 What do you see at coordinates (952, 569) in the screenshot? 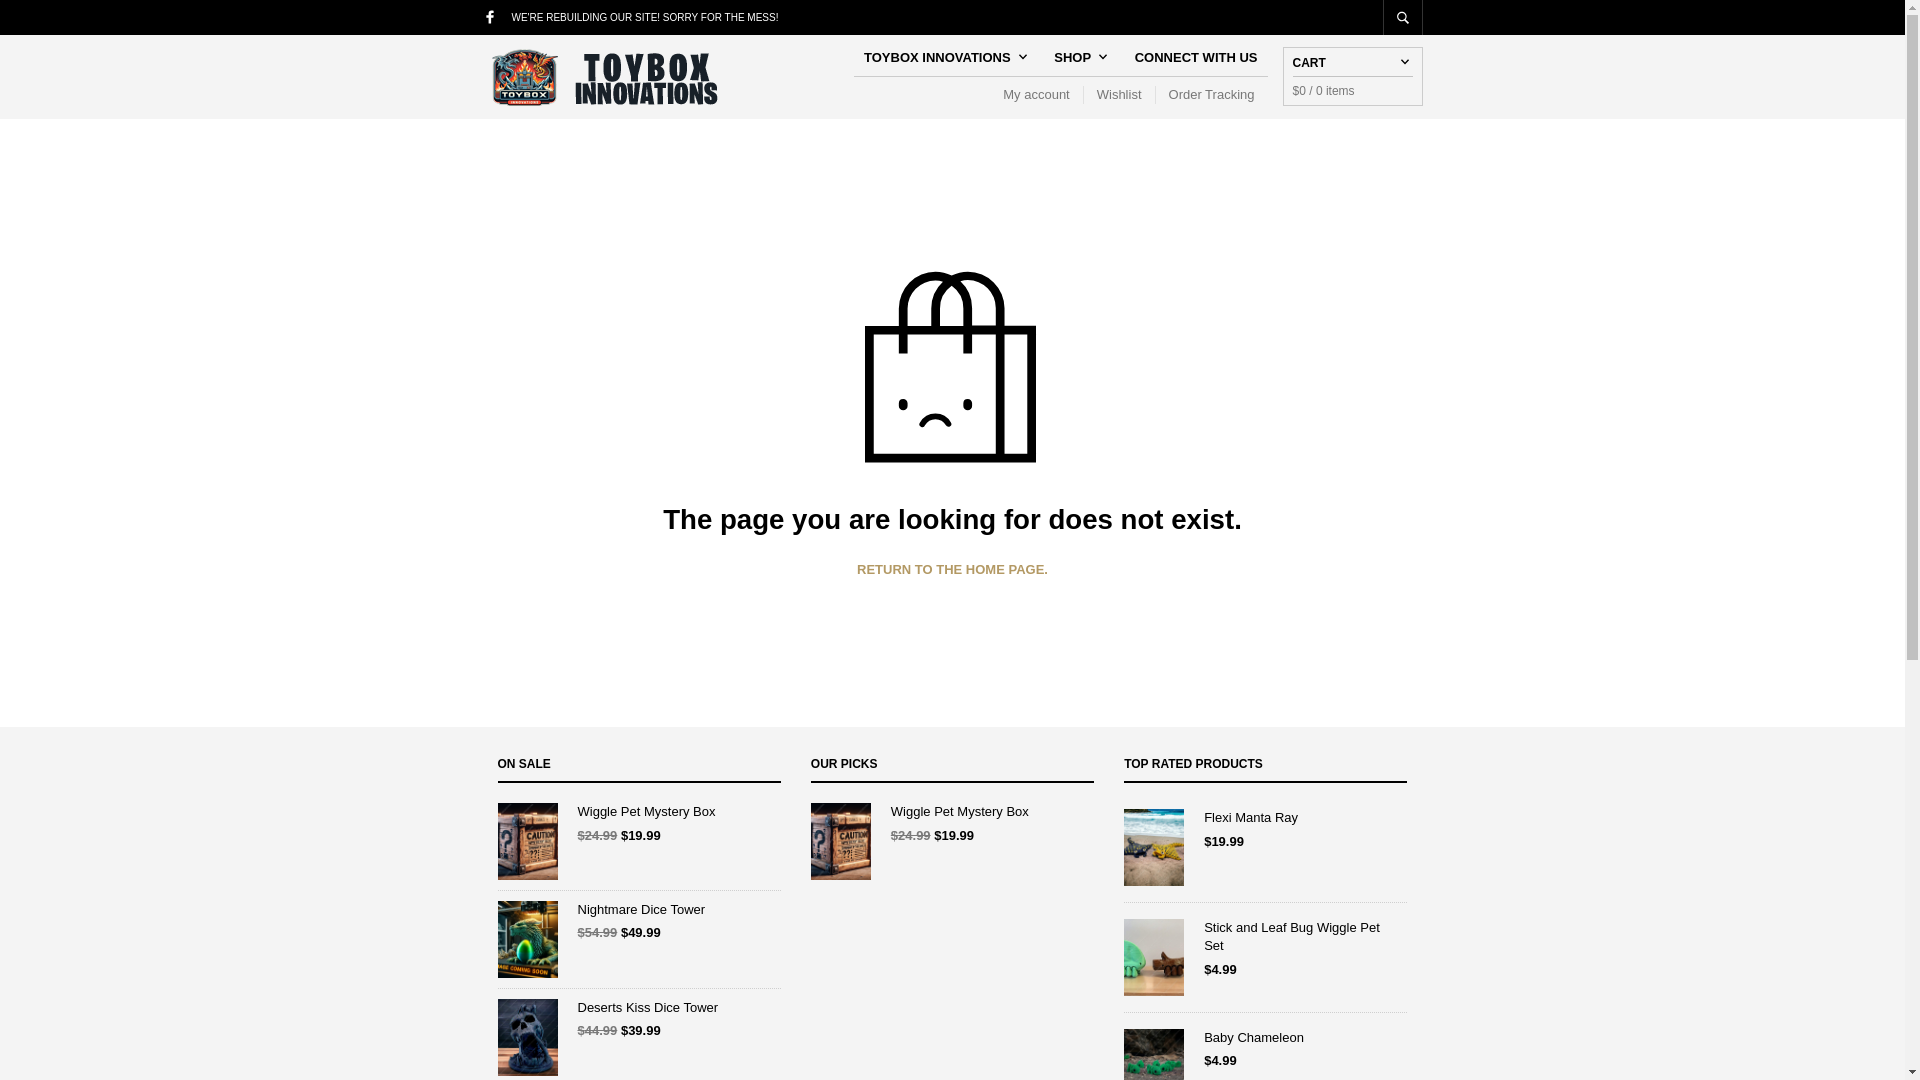
I see `RETURN TO THE HOME PAGE.` at bounding box center [952, 569].